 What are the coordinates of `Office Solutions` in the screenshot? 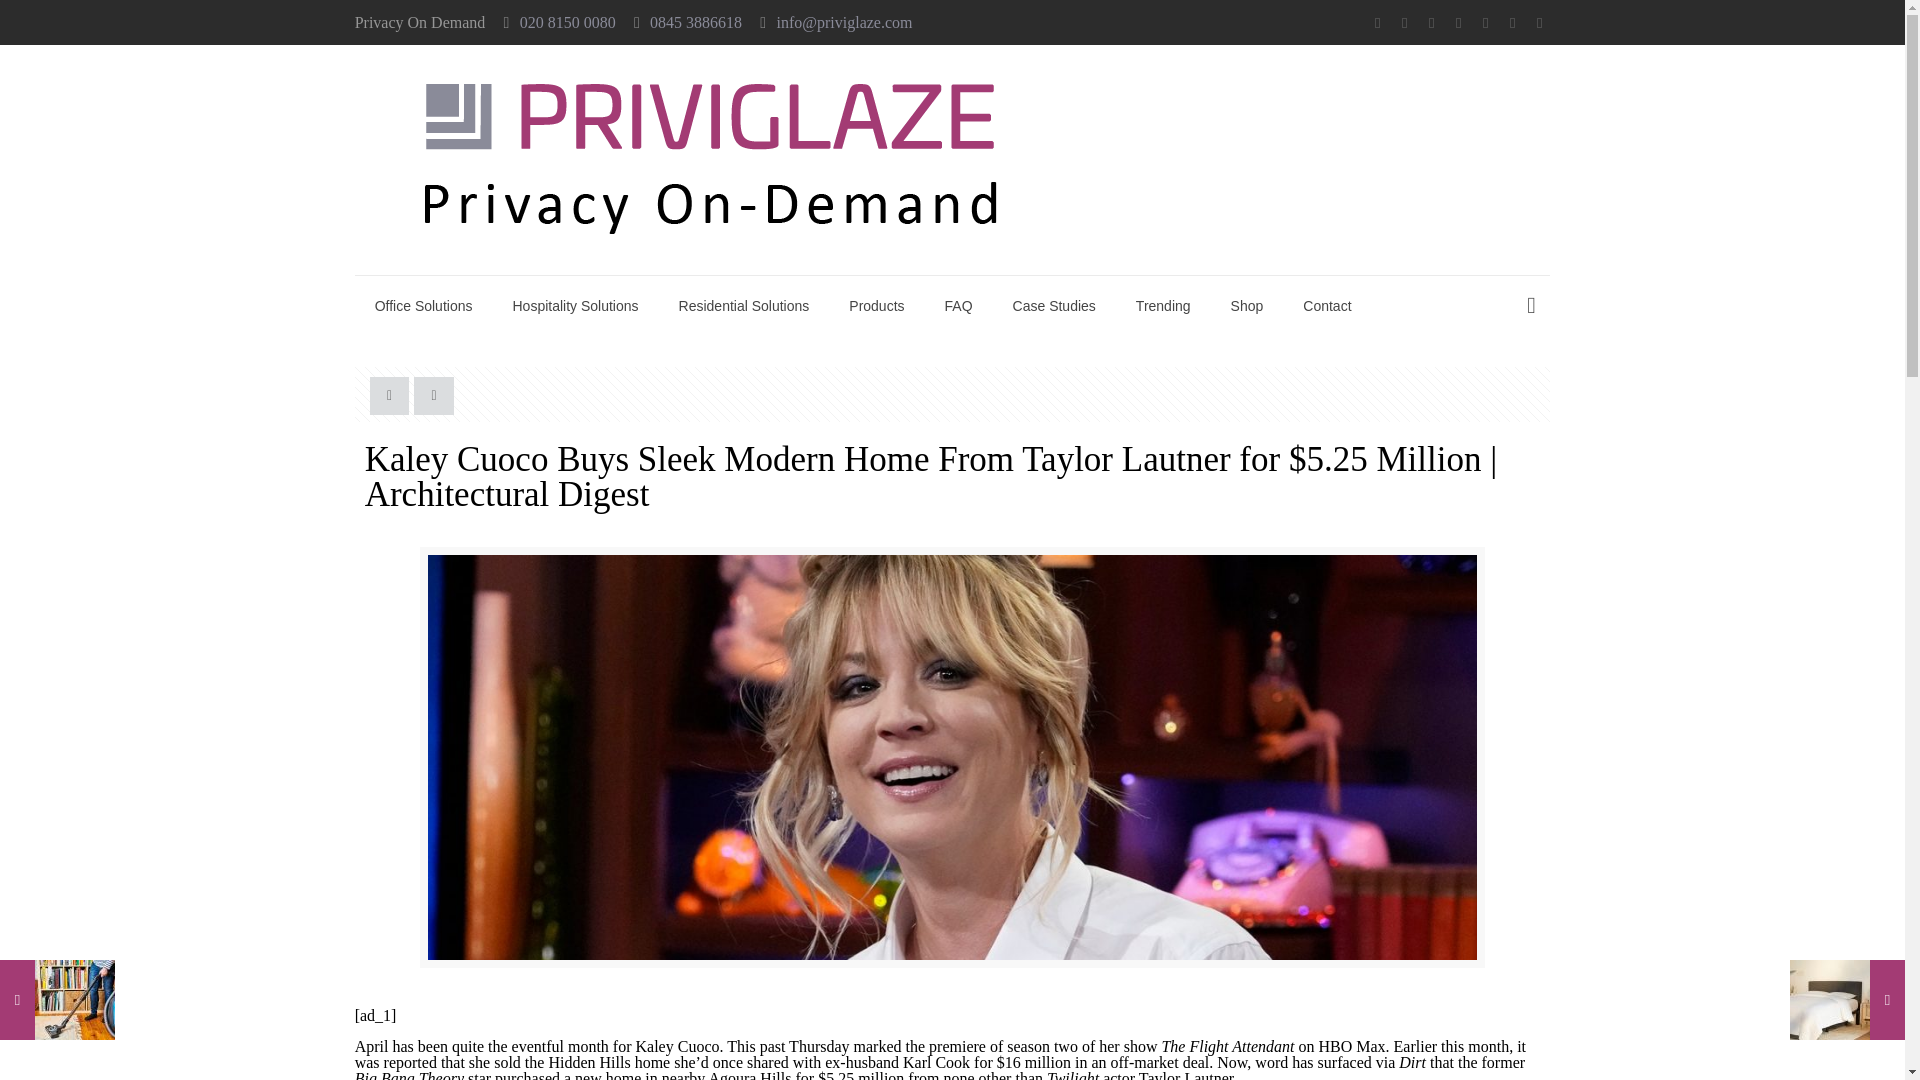 It's located at (424, 306).